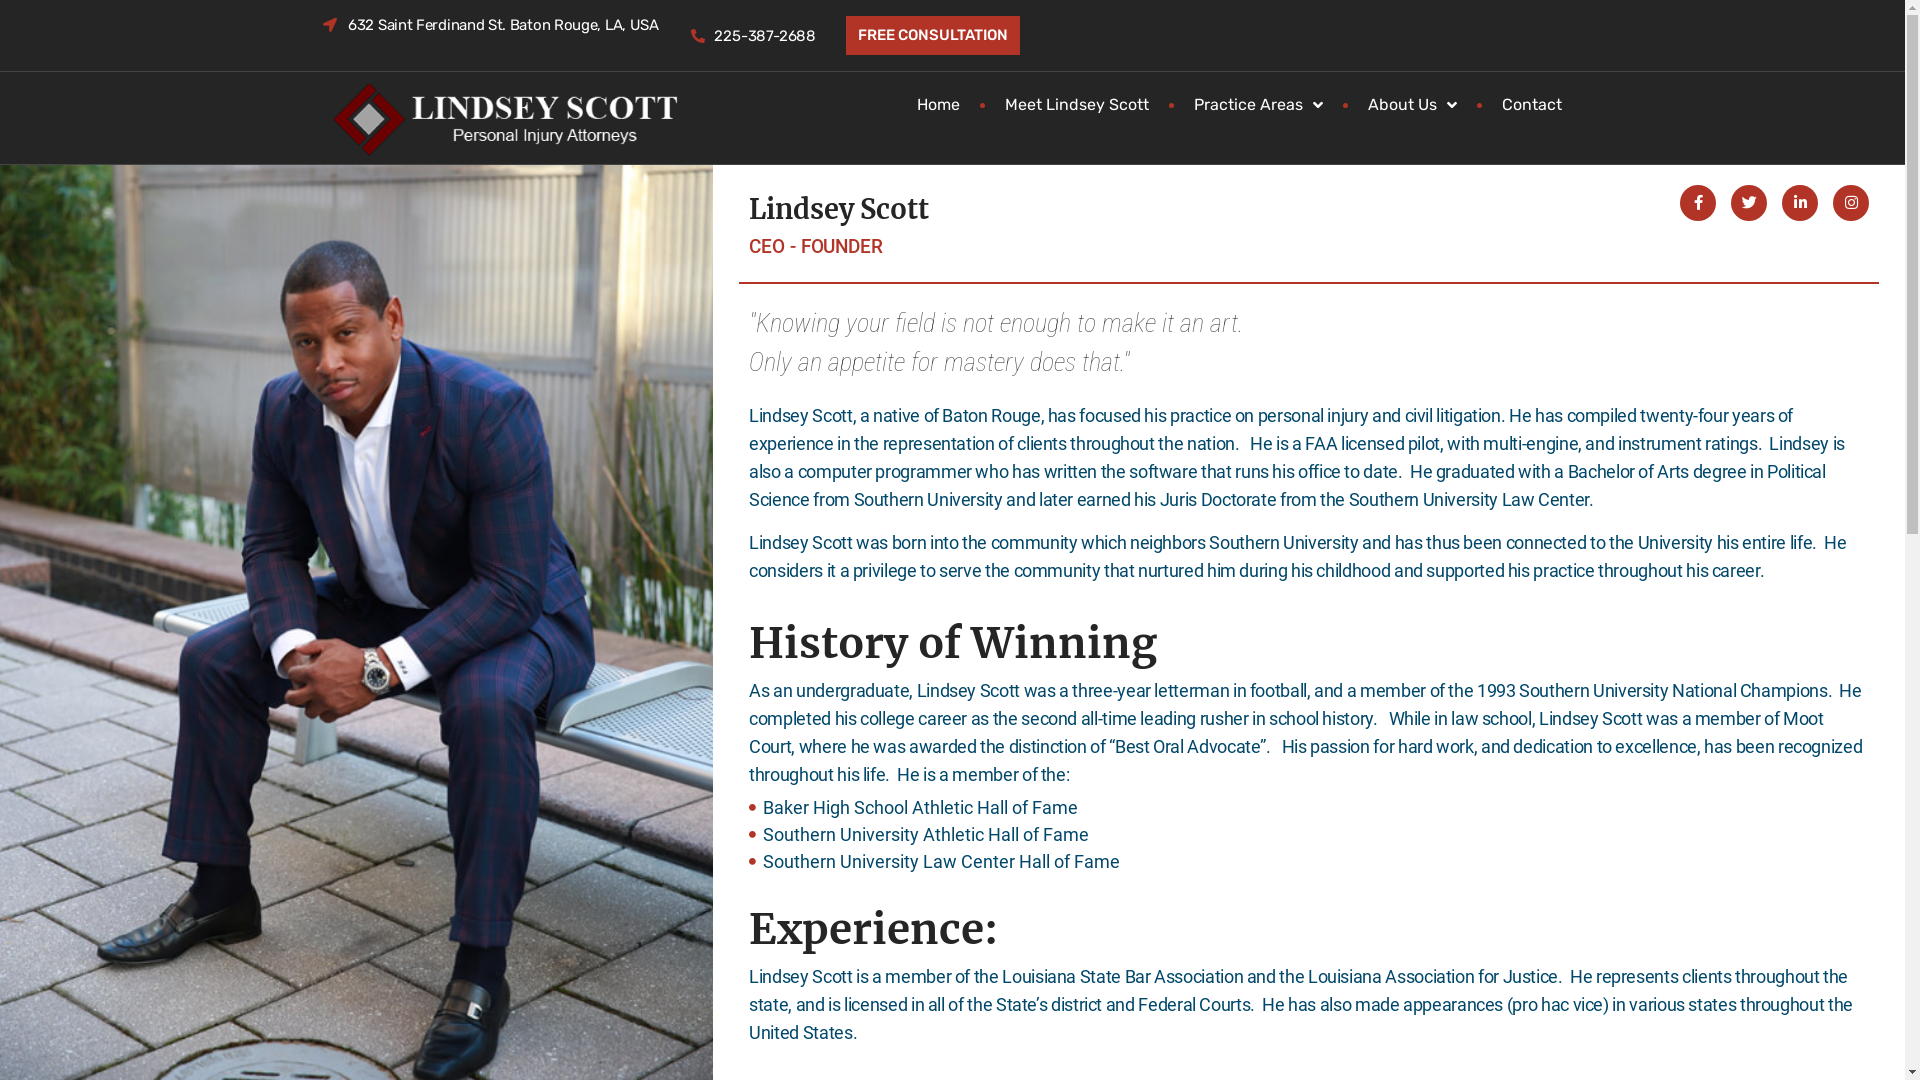 Image resolution: width=1920 pixels, height=1080 pixels. What do you see at coordinates (1532, 105) in the screenshot?
I see `Contact` at bounding box center [1532, 105].